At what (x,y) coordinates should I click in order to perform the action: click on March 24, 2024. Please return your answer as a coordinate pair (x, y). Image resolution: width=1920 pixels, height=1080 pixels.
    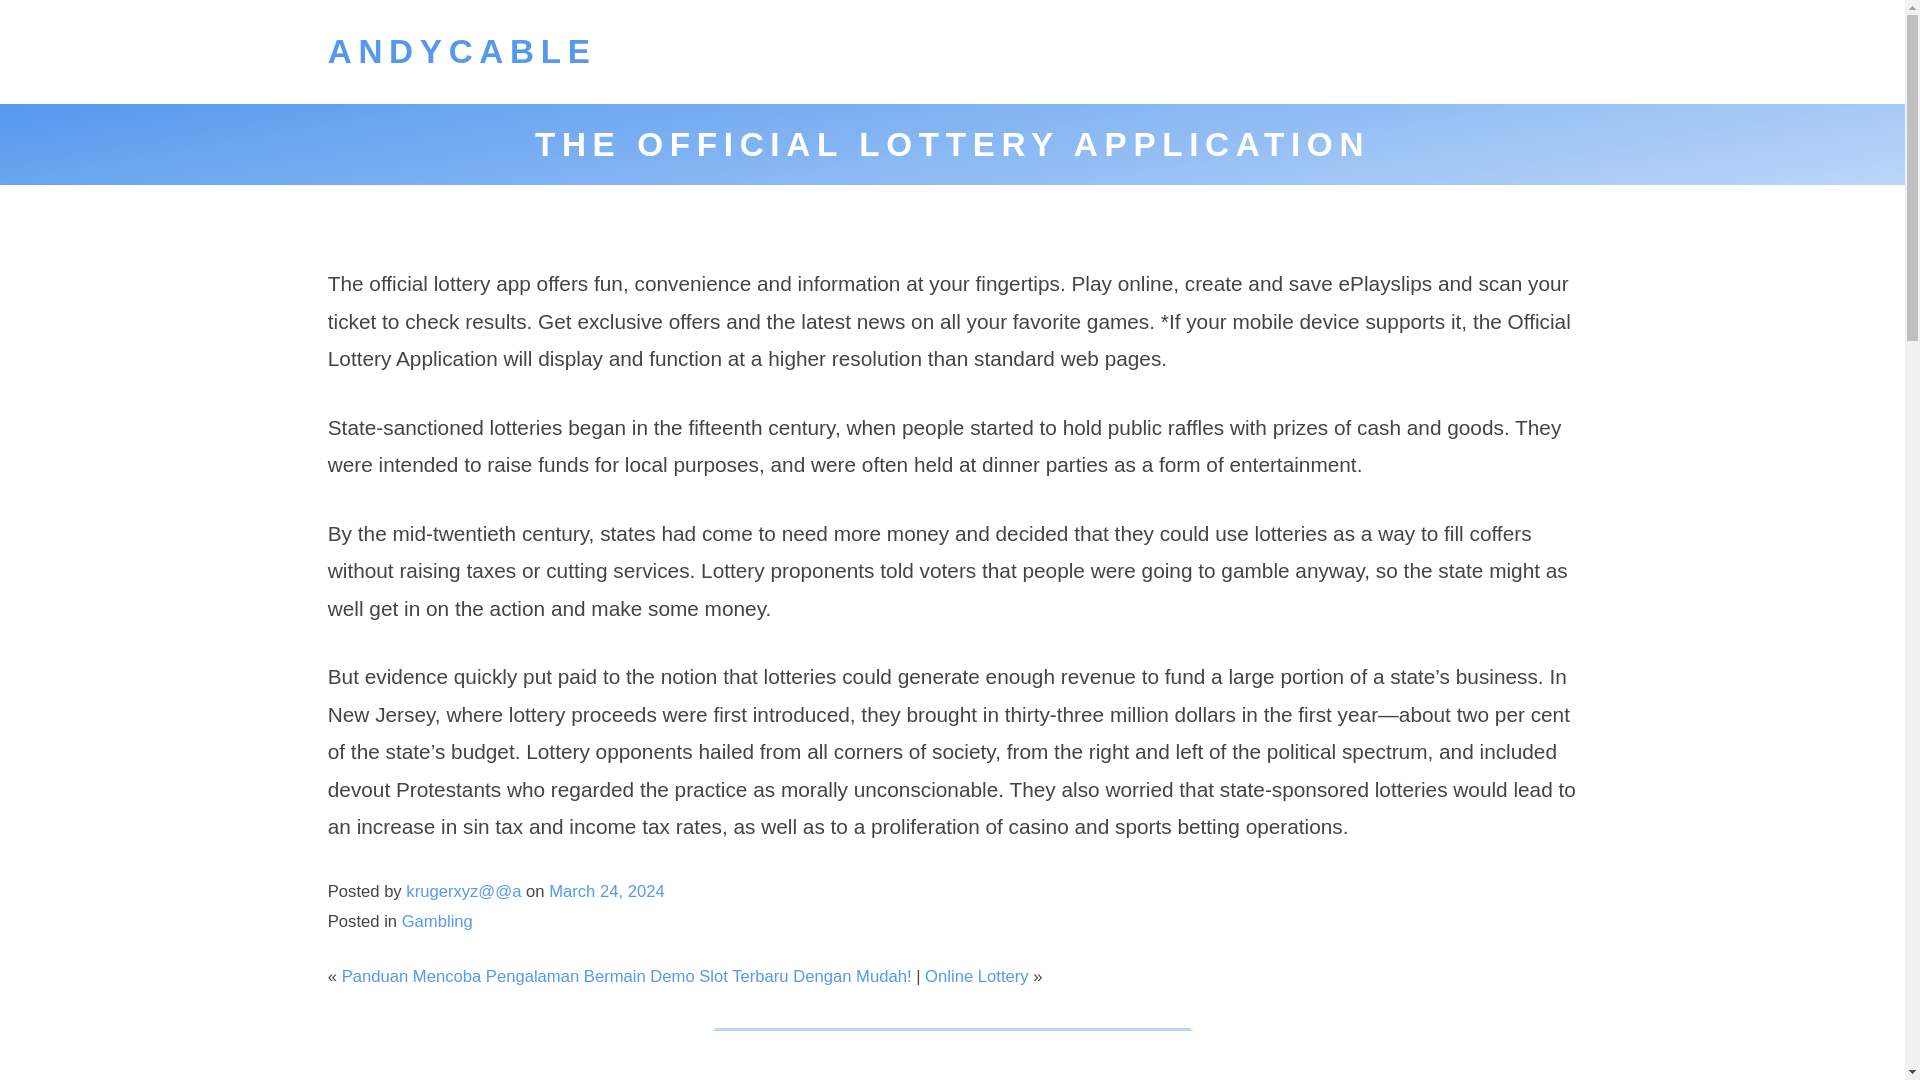
    Looking at the image, I should click on (606, 891).